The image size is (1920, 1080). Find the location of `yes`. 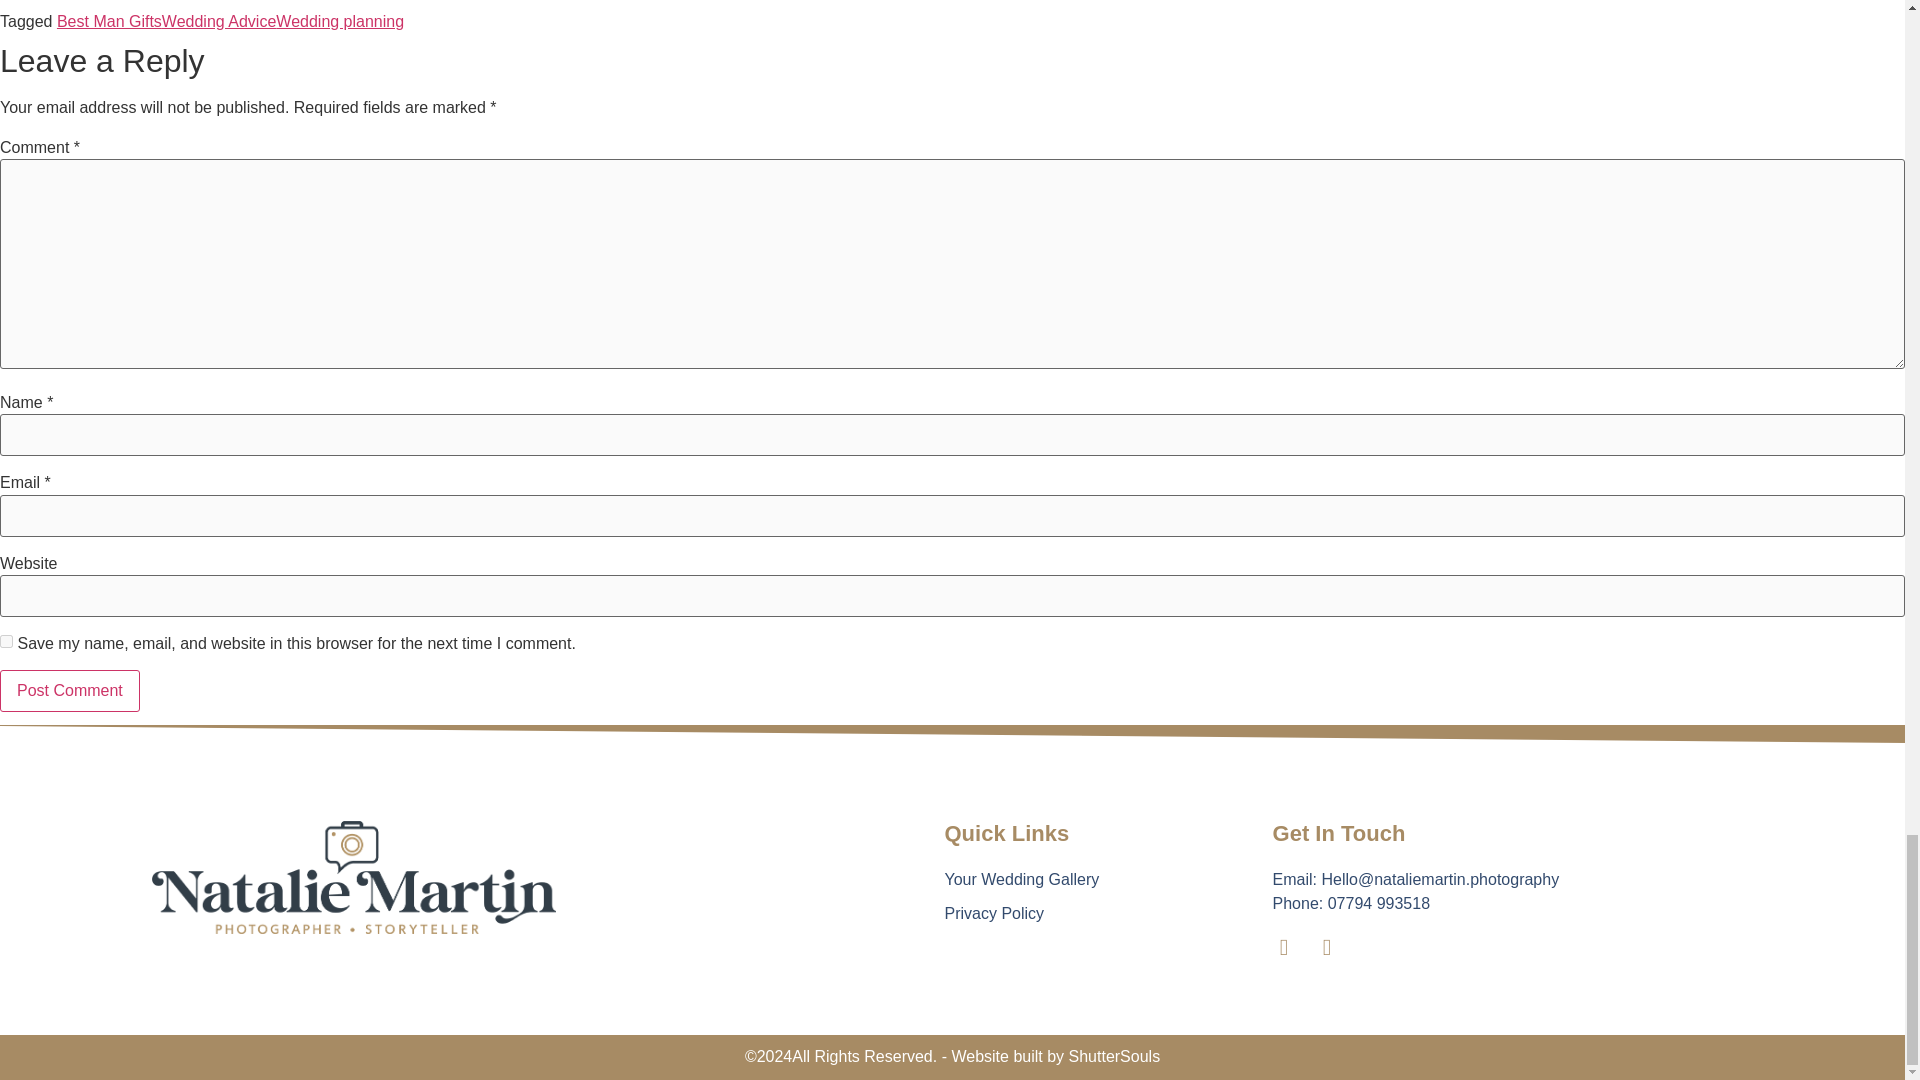

yes is located at coordinates (6, 642).